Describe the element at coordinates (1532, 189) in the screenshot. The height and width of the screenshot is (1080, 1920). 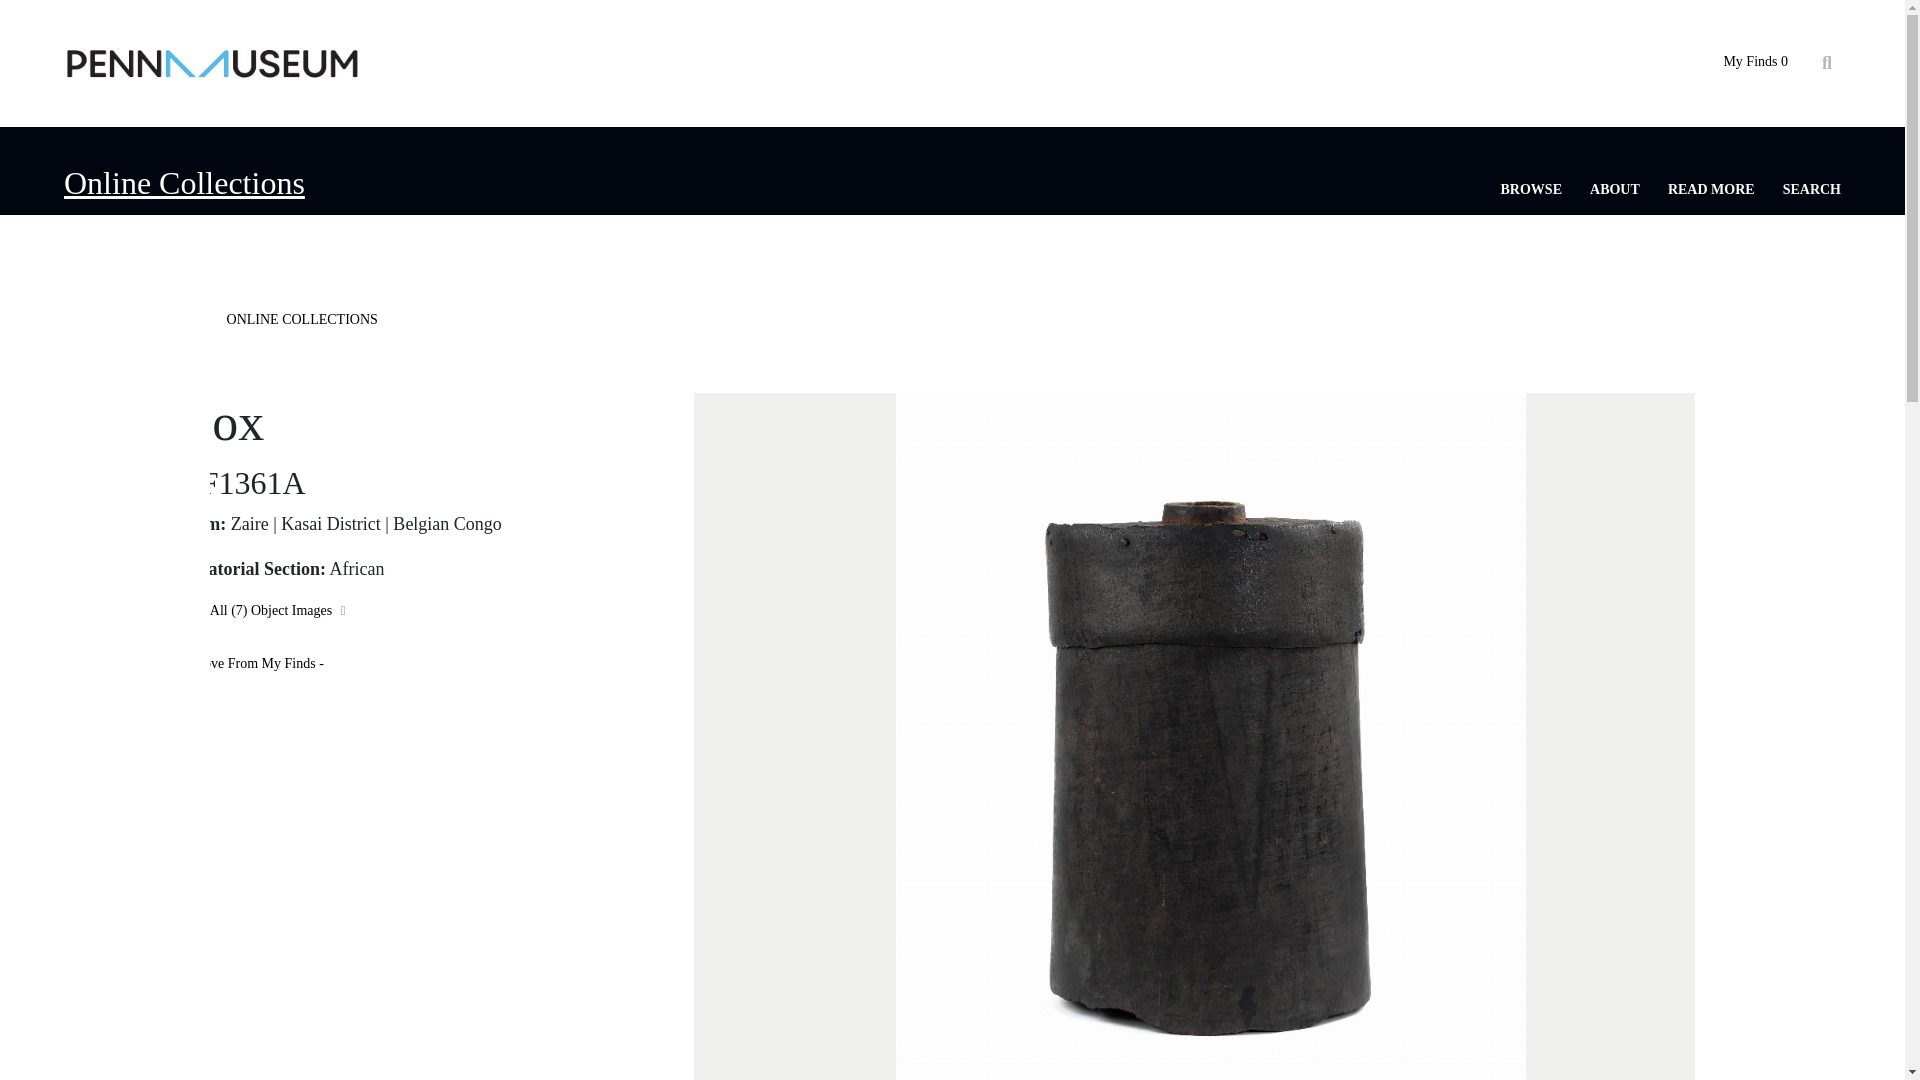
I see `BROWSE` at that location.